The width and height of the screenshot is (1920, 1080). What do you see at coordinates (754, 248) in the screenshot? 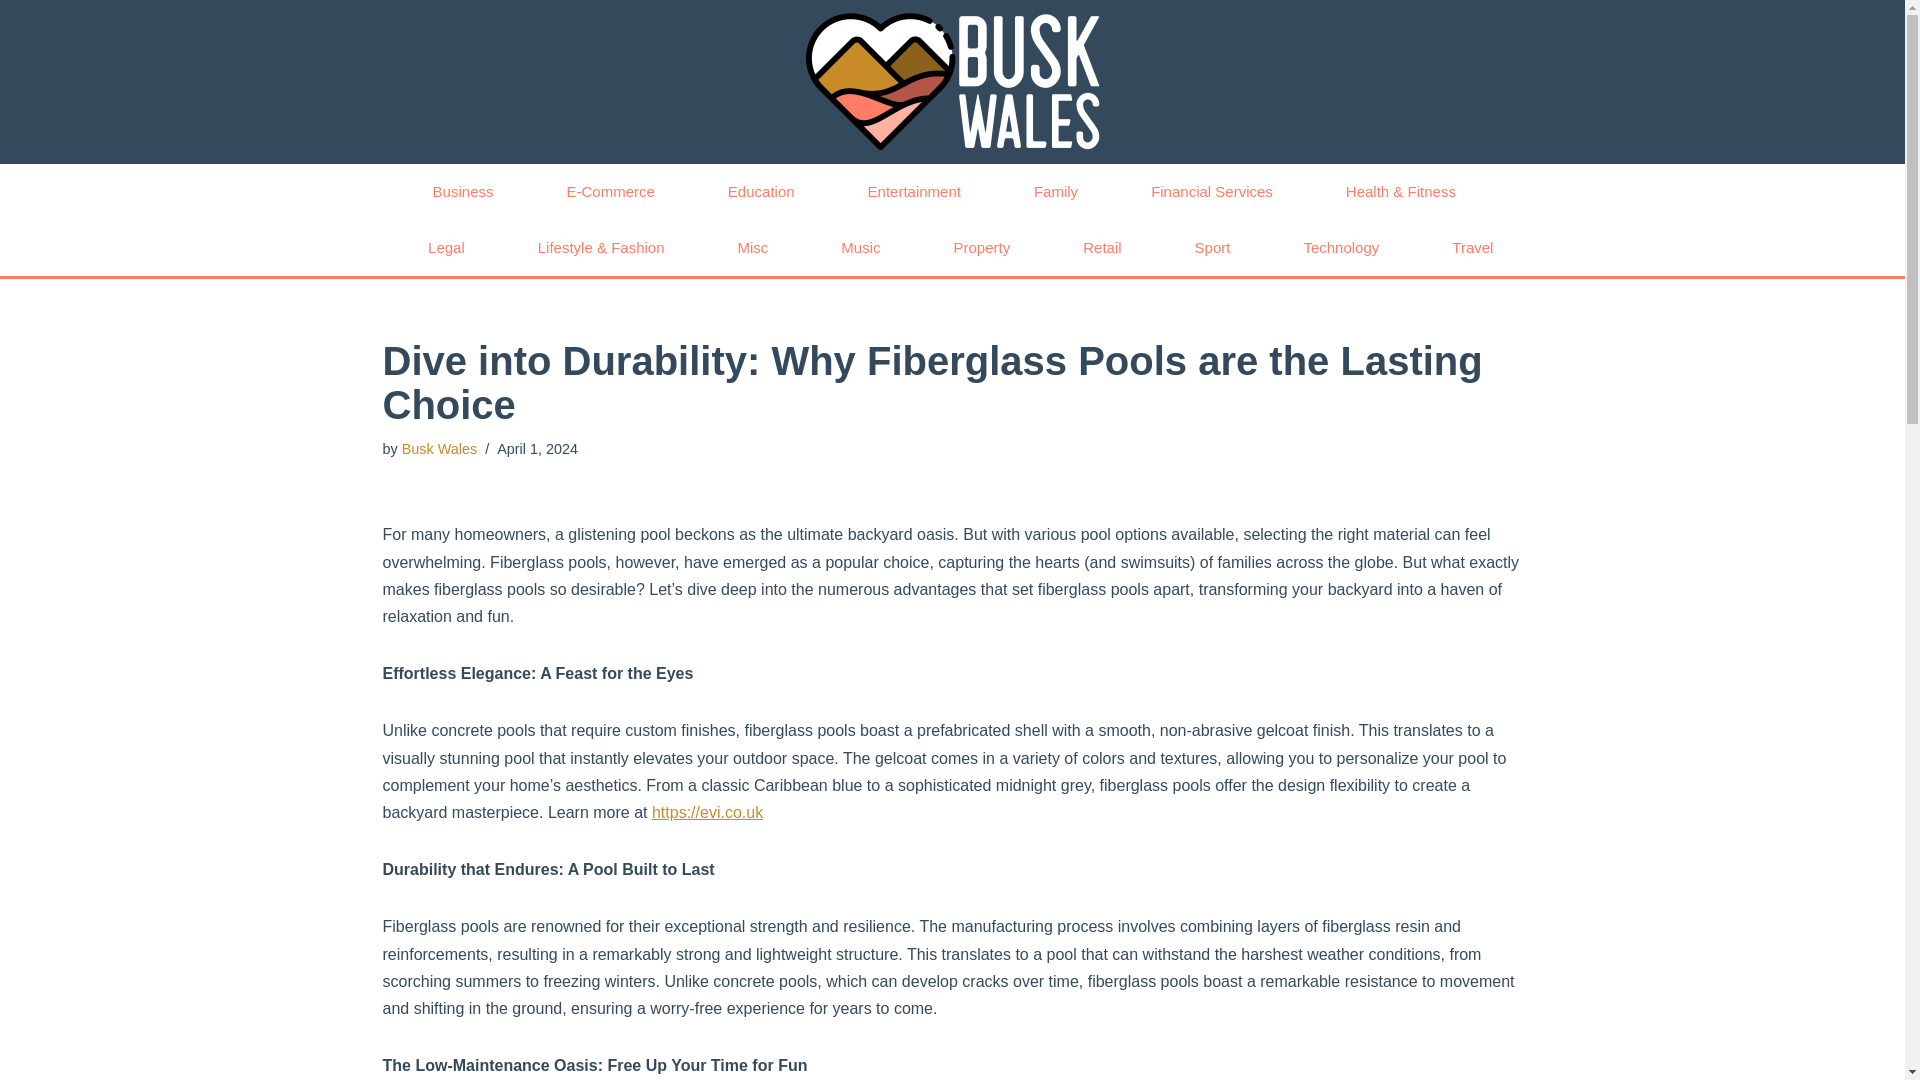
I see `Misc` at bounding box center [754, 248].